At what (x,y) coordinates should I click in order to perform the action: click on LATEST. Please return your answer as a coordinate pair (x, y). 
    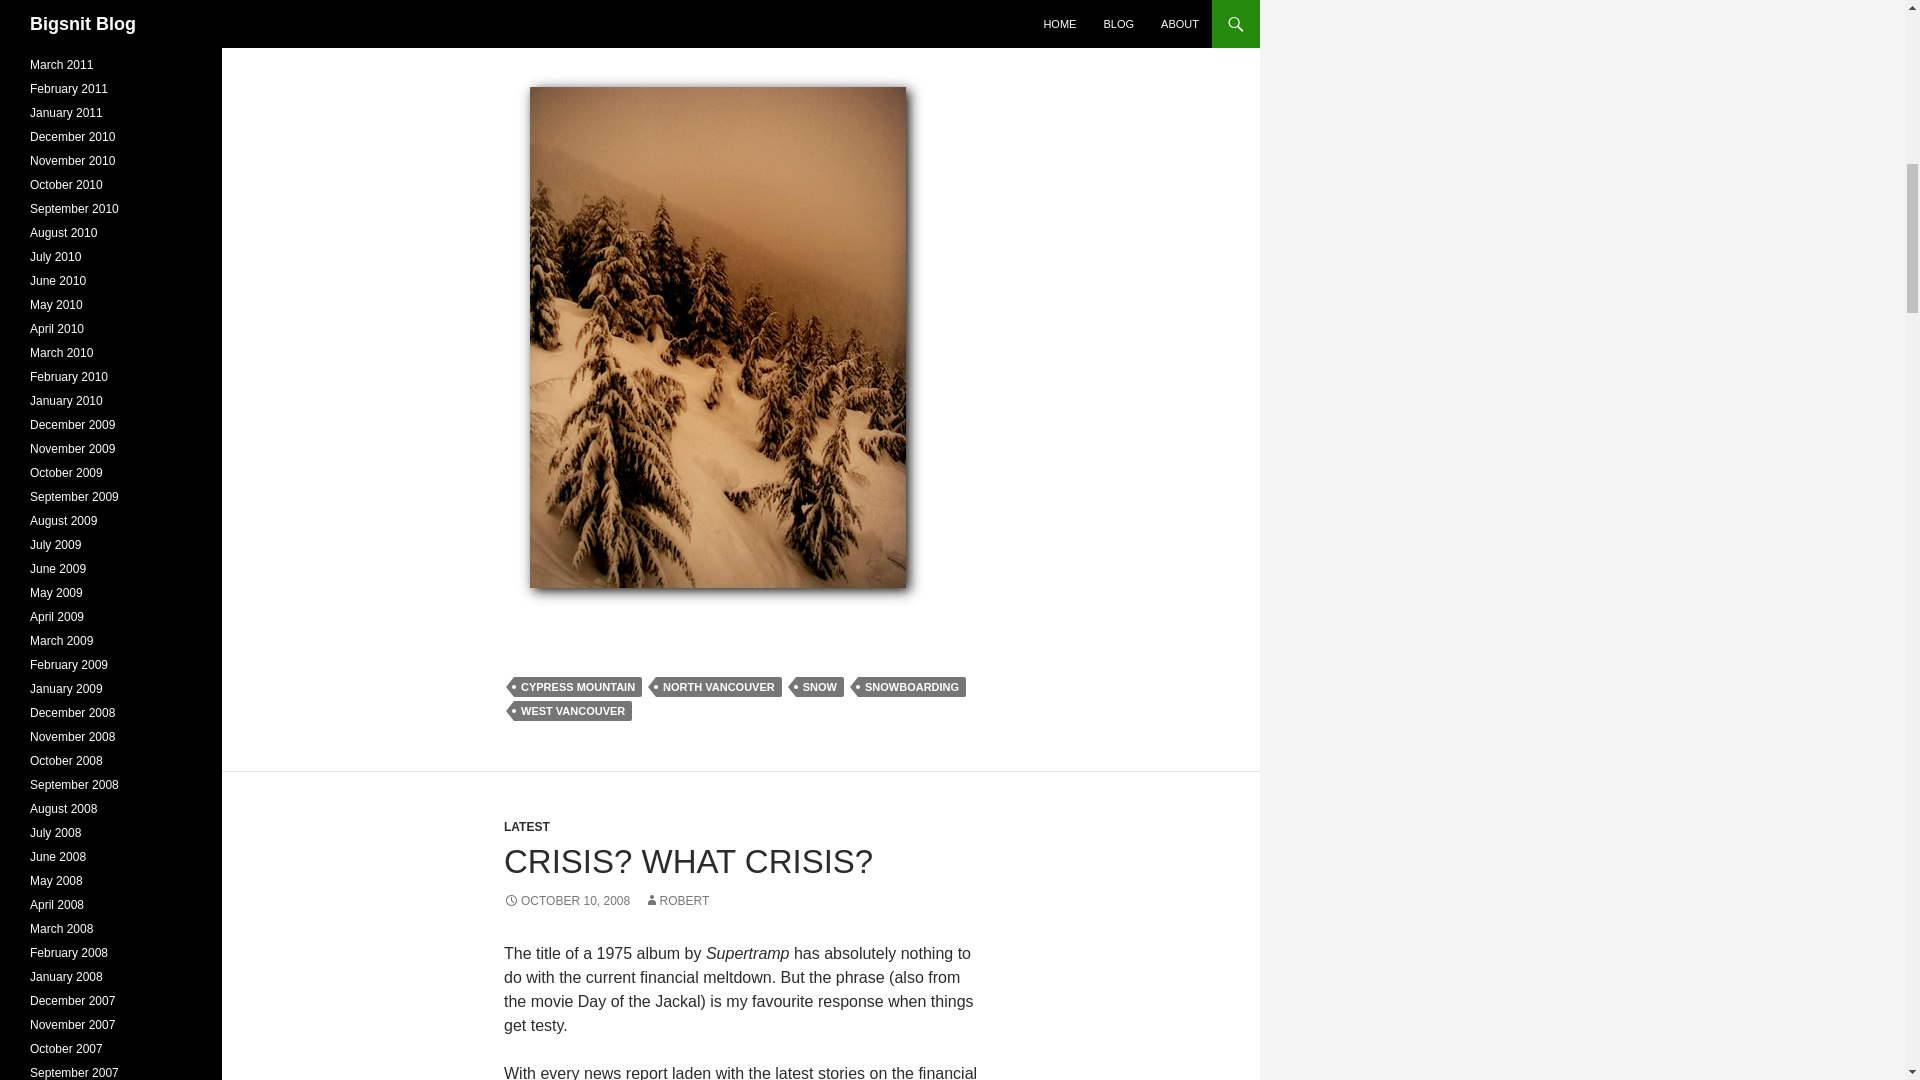
    Looking at the image, I should click on (526, 826).